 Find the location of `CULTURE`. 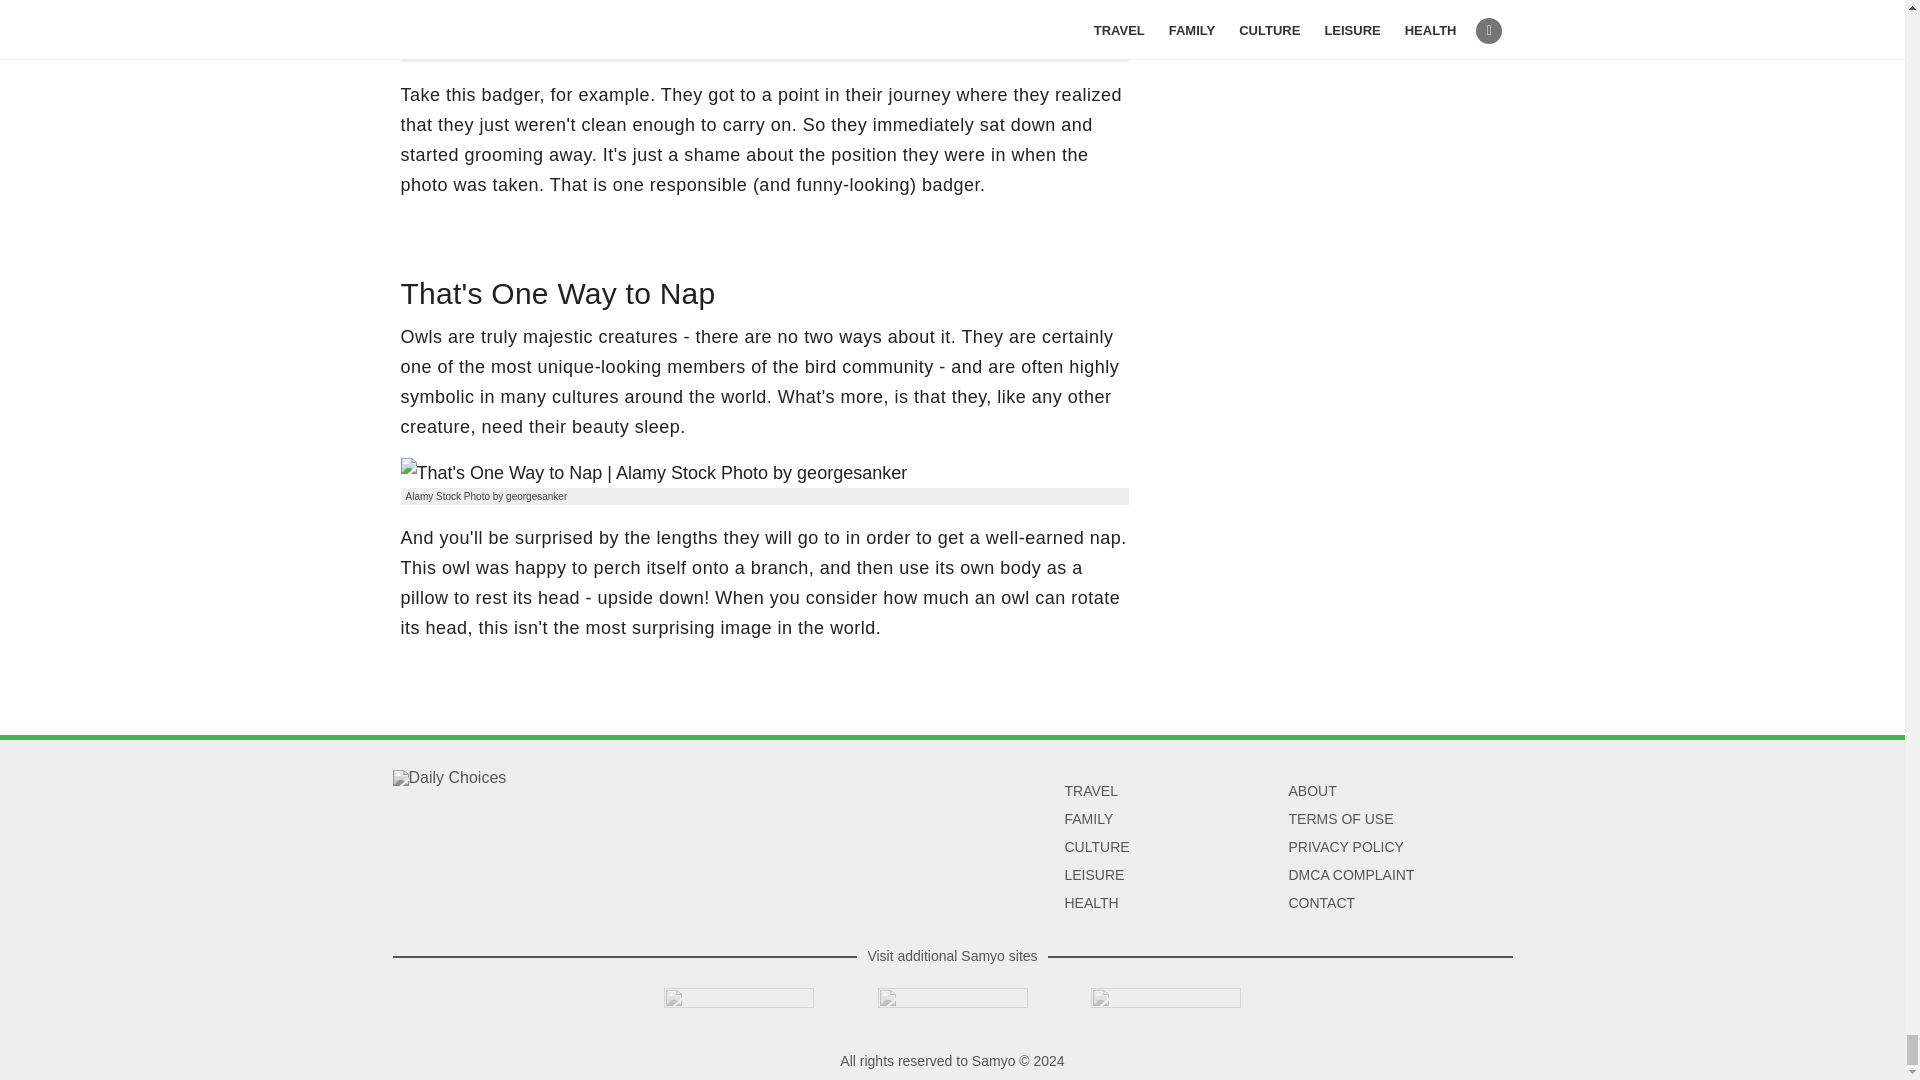

CULTURE is located at coordinates (1096, 847).